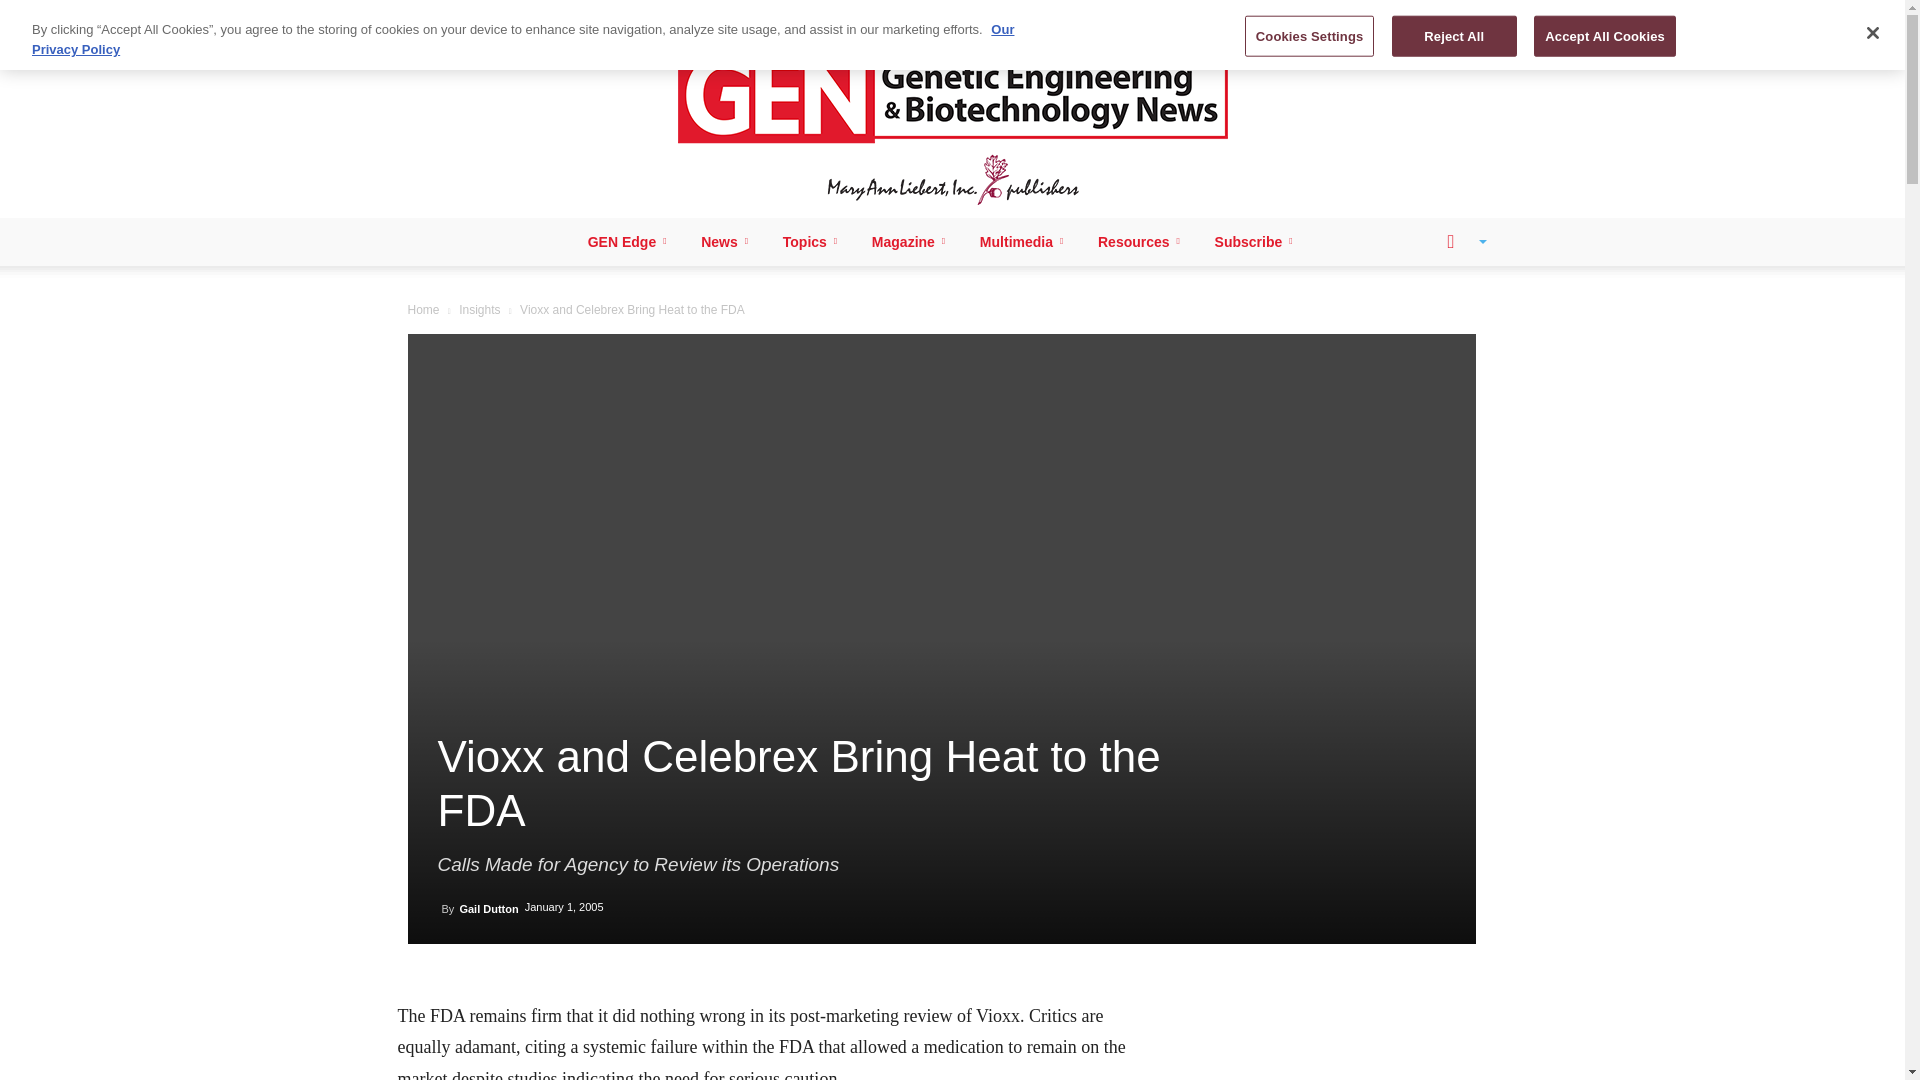 The height and width of the screenshot is (1080, 1920). Describe the element at coordinates (488, 908) in the screenshot. I see `Posts by Gail Dutton` at that location.